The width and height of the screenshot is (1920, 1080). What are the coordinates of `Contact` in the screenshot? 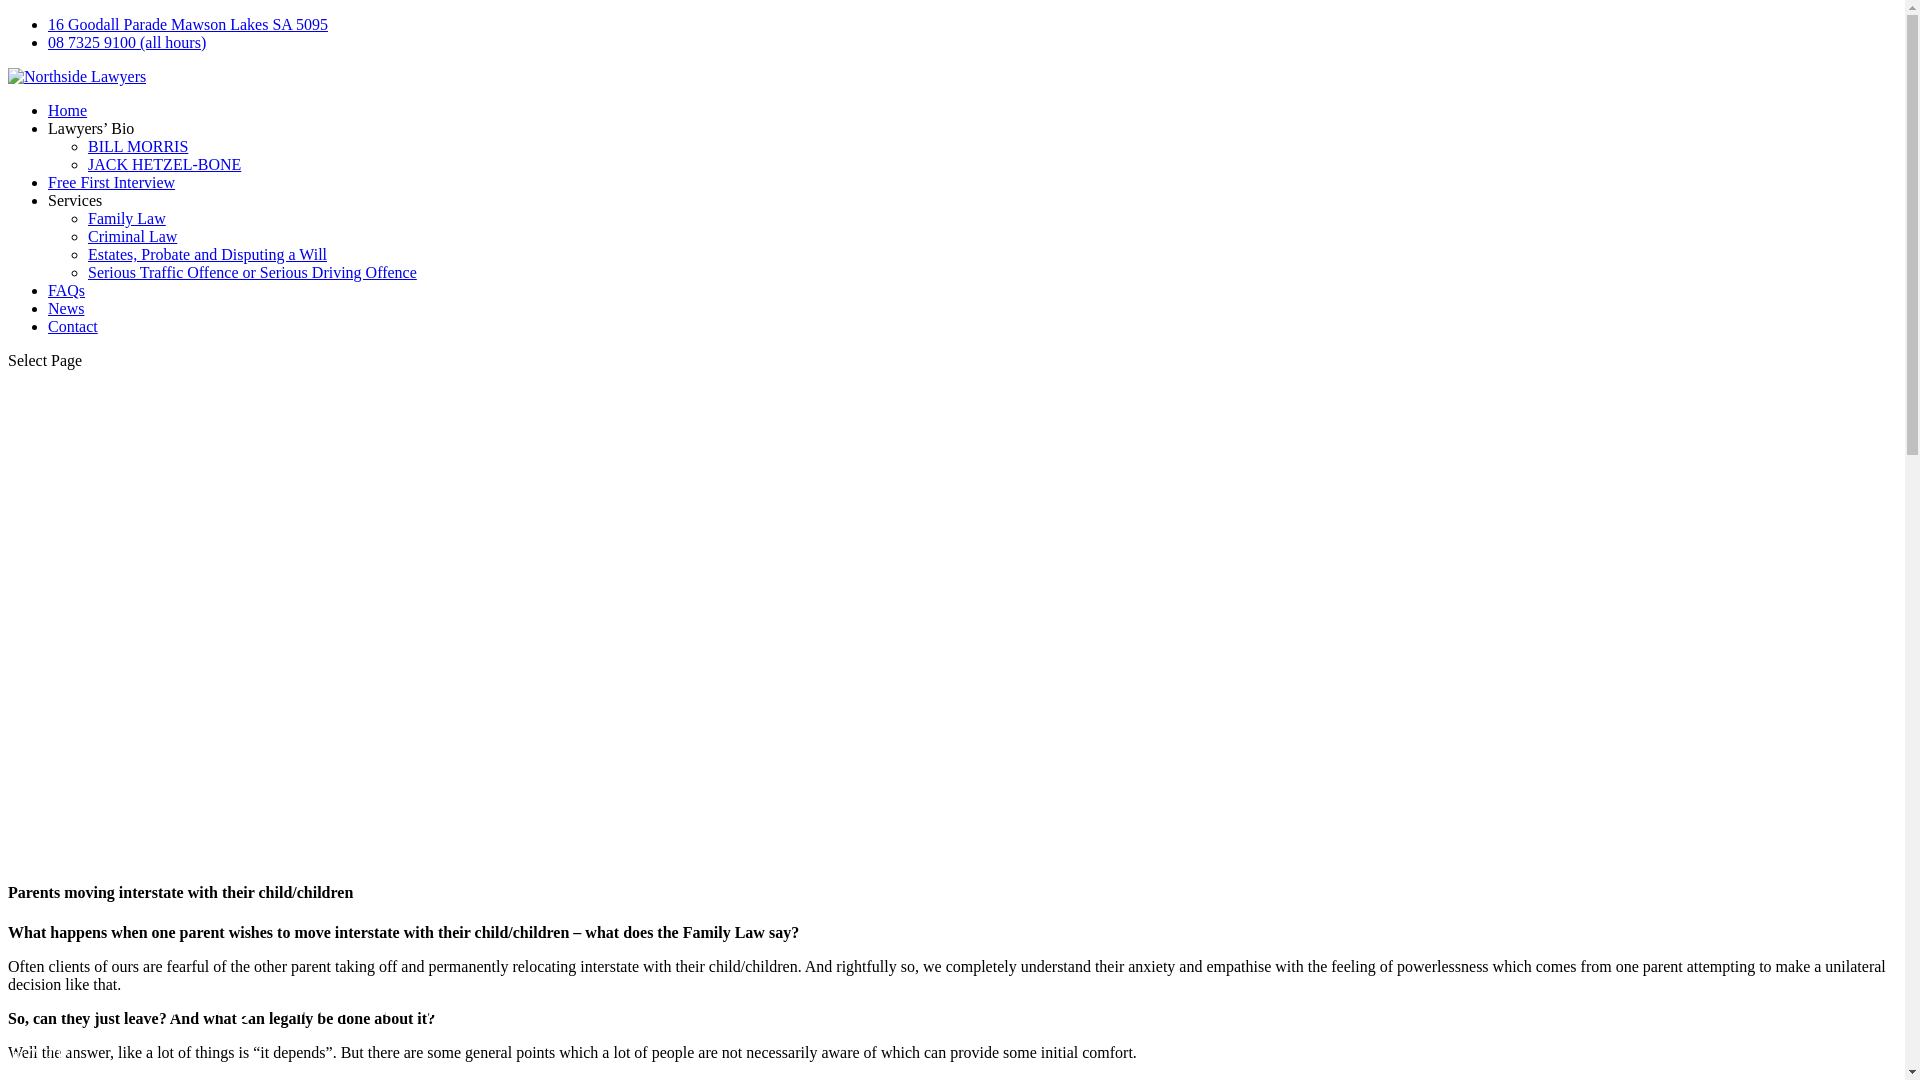 It's located at (73, 326).